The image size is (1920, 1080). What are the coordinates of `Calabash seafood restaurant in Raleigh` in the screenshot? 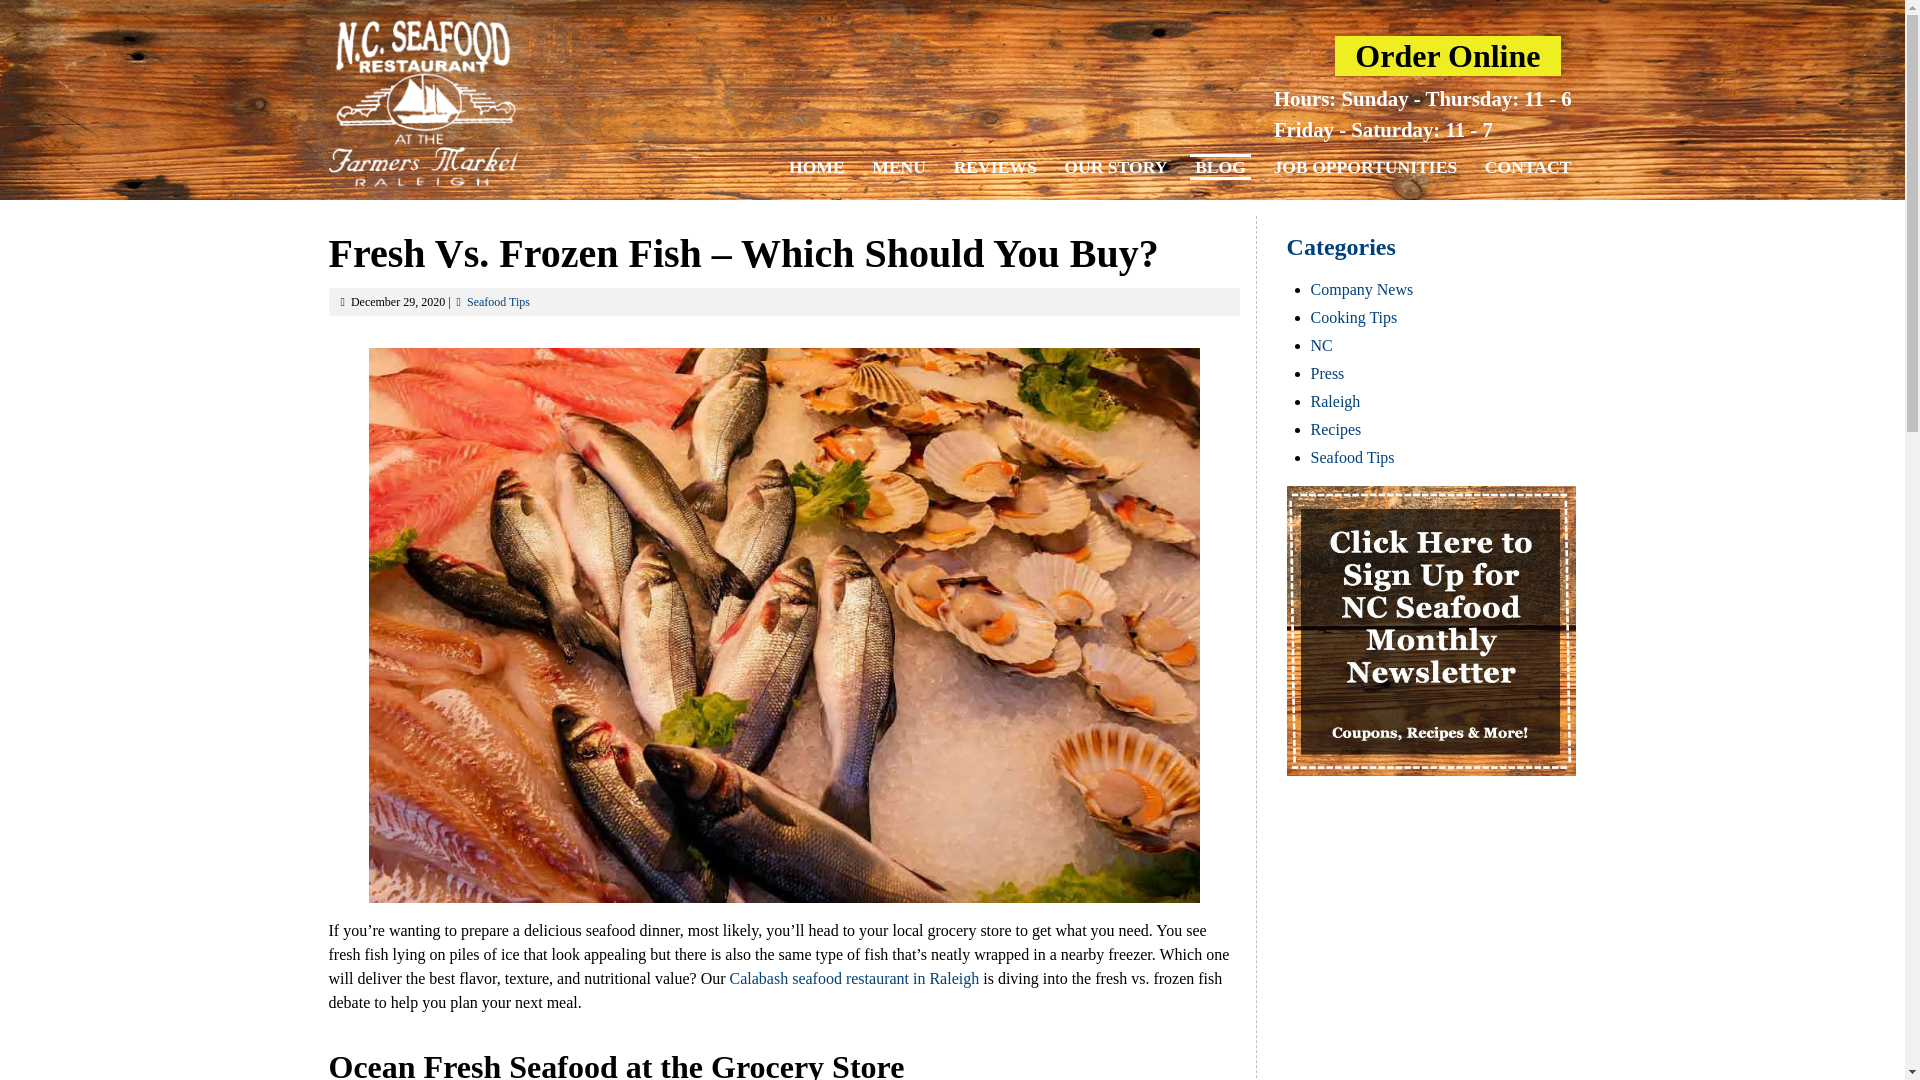 It's located at (854, 978).